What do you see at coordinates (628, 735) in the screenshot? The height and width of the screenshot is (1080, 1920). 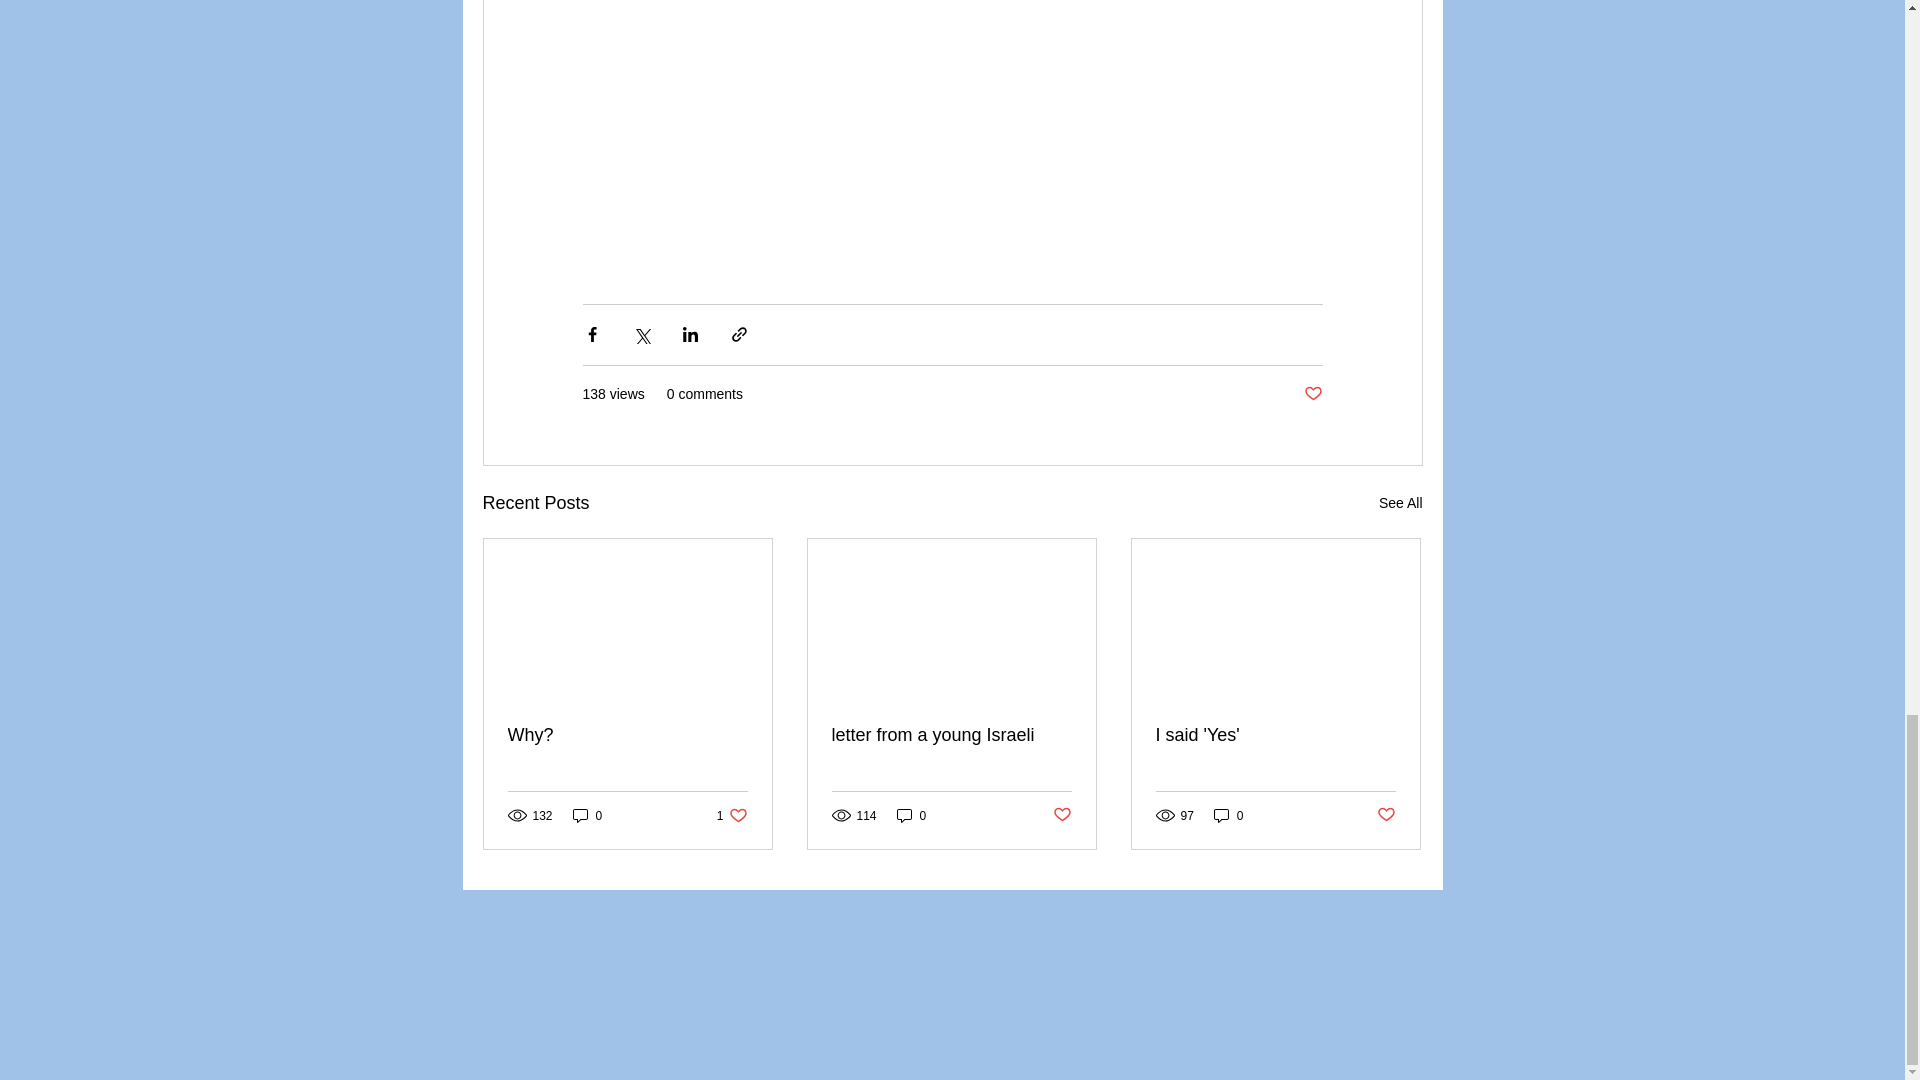 I see `Post not marked as liked` at bounding box center [628, 735].